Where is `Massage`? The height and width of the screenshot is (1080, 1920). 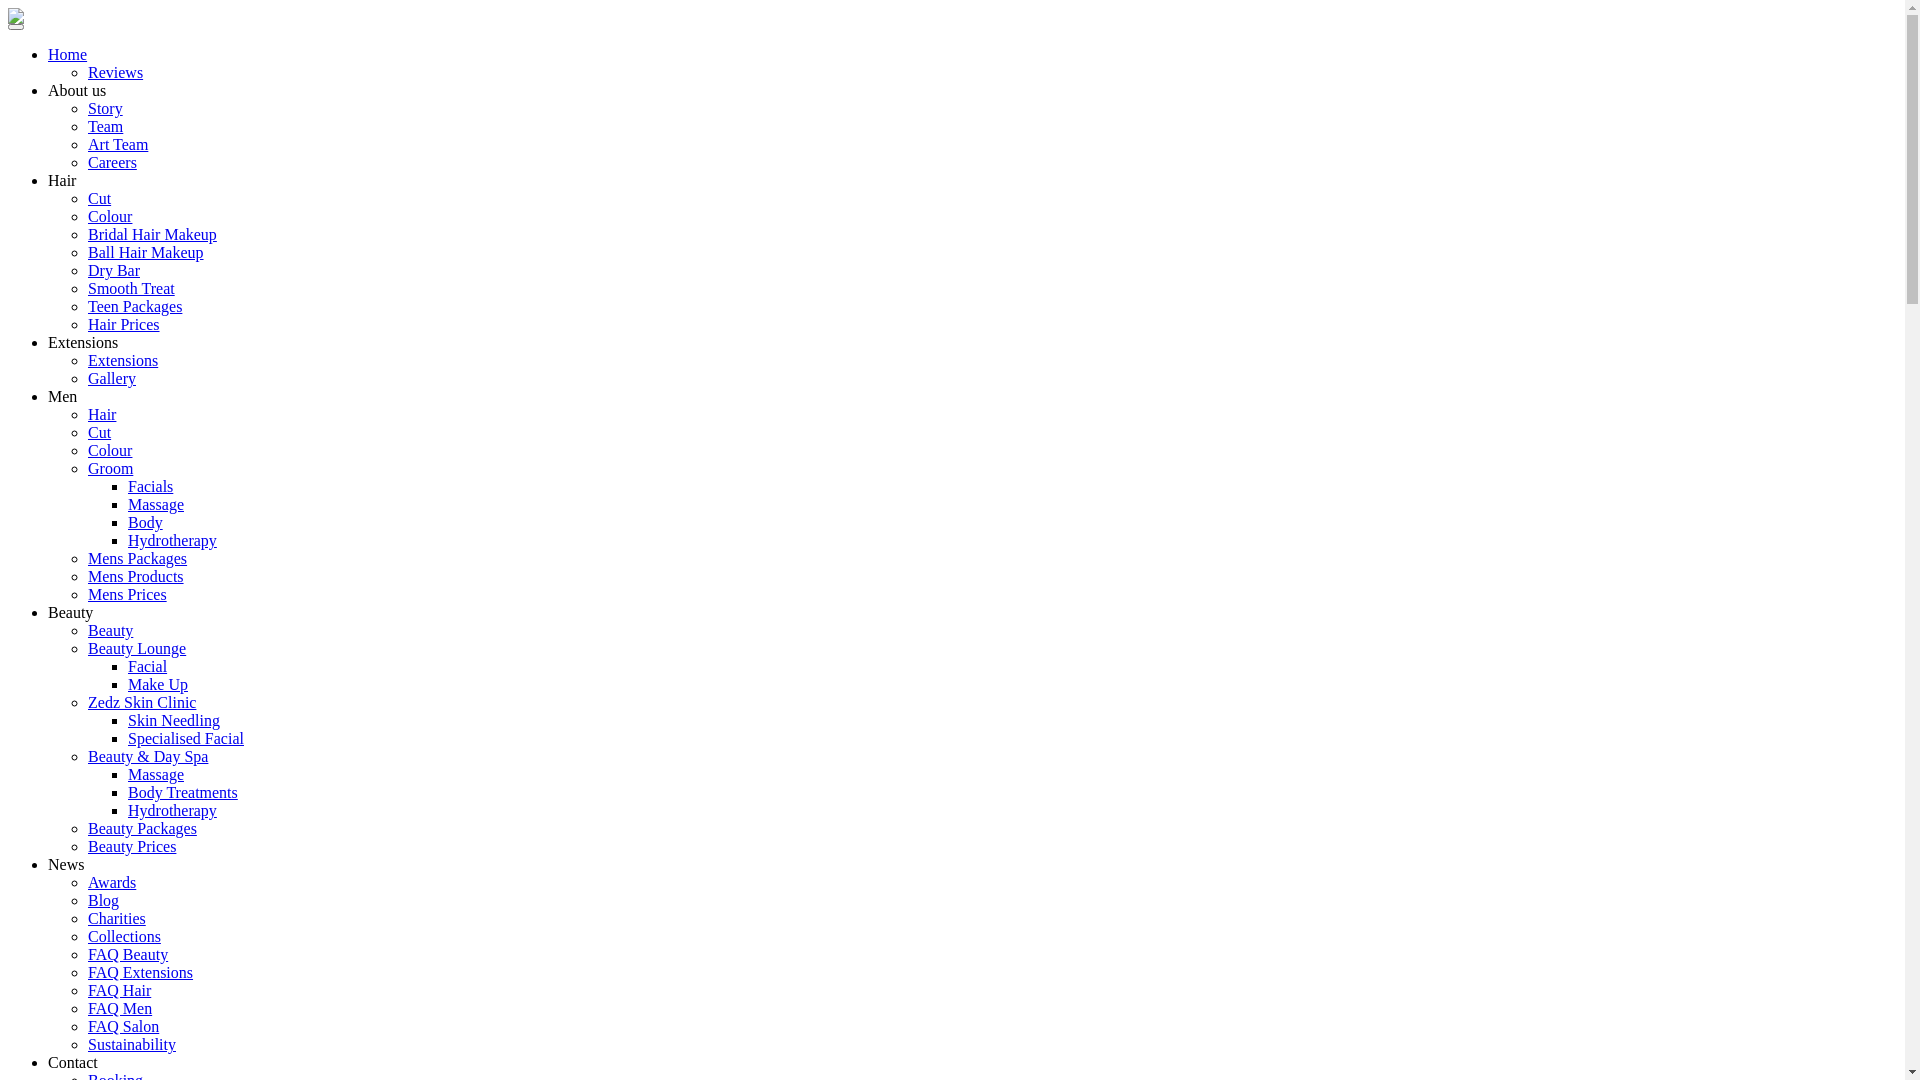 Massage is located at coordinates (156, 774).